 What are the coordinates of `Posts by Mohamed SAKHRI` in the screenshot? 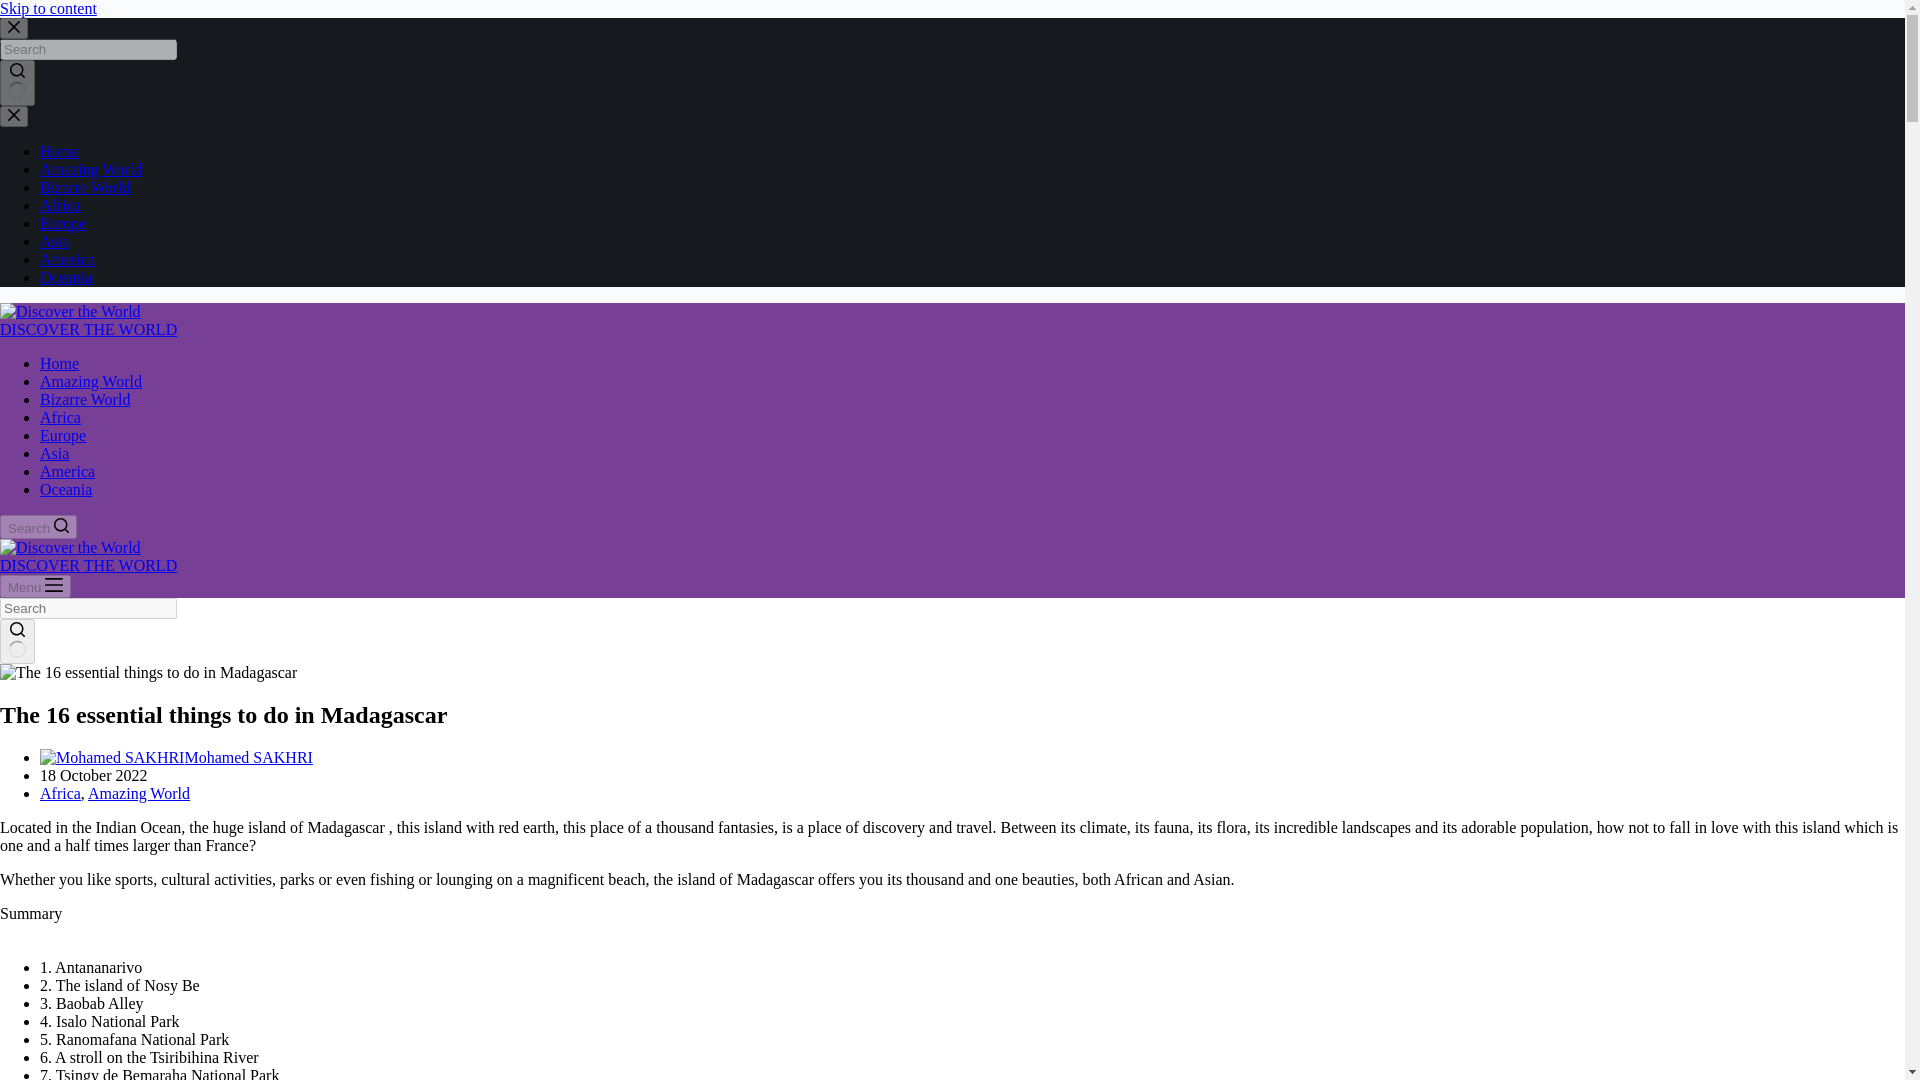 It's located at (248, 757).